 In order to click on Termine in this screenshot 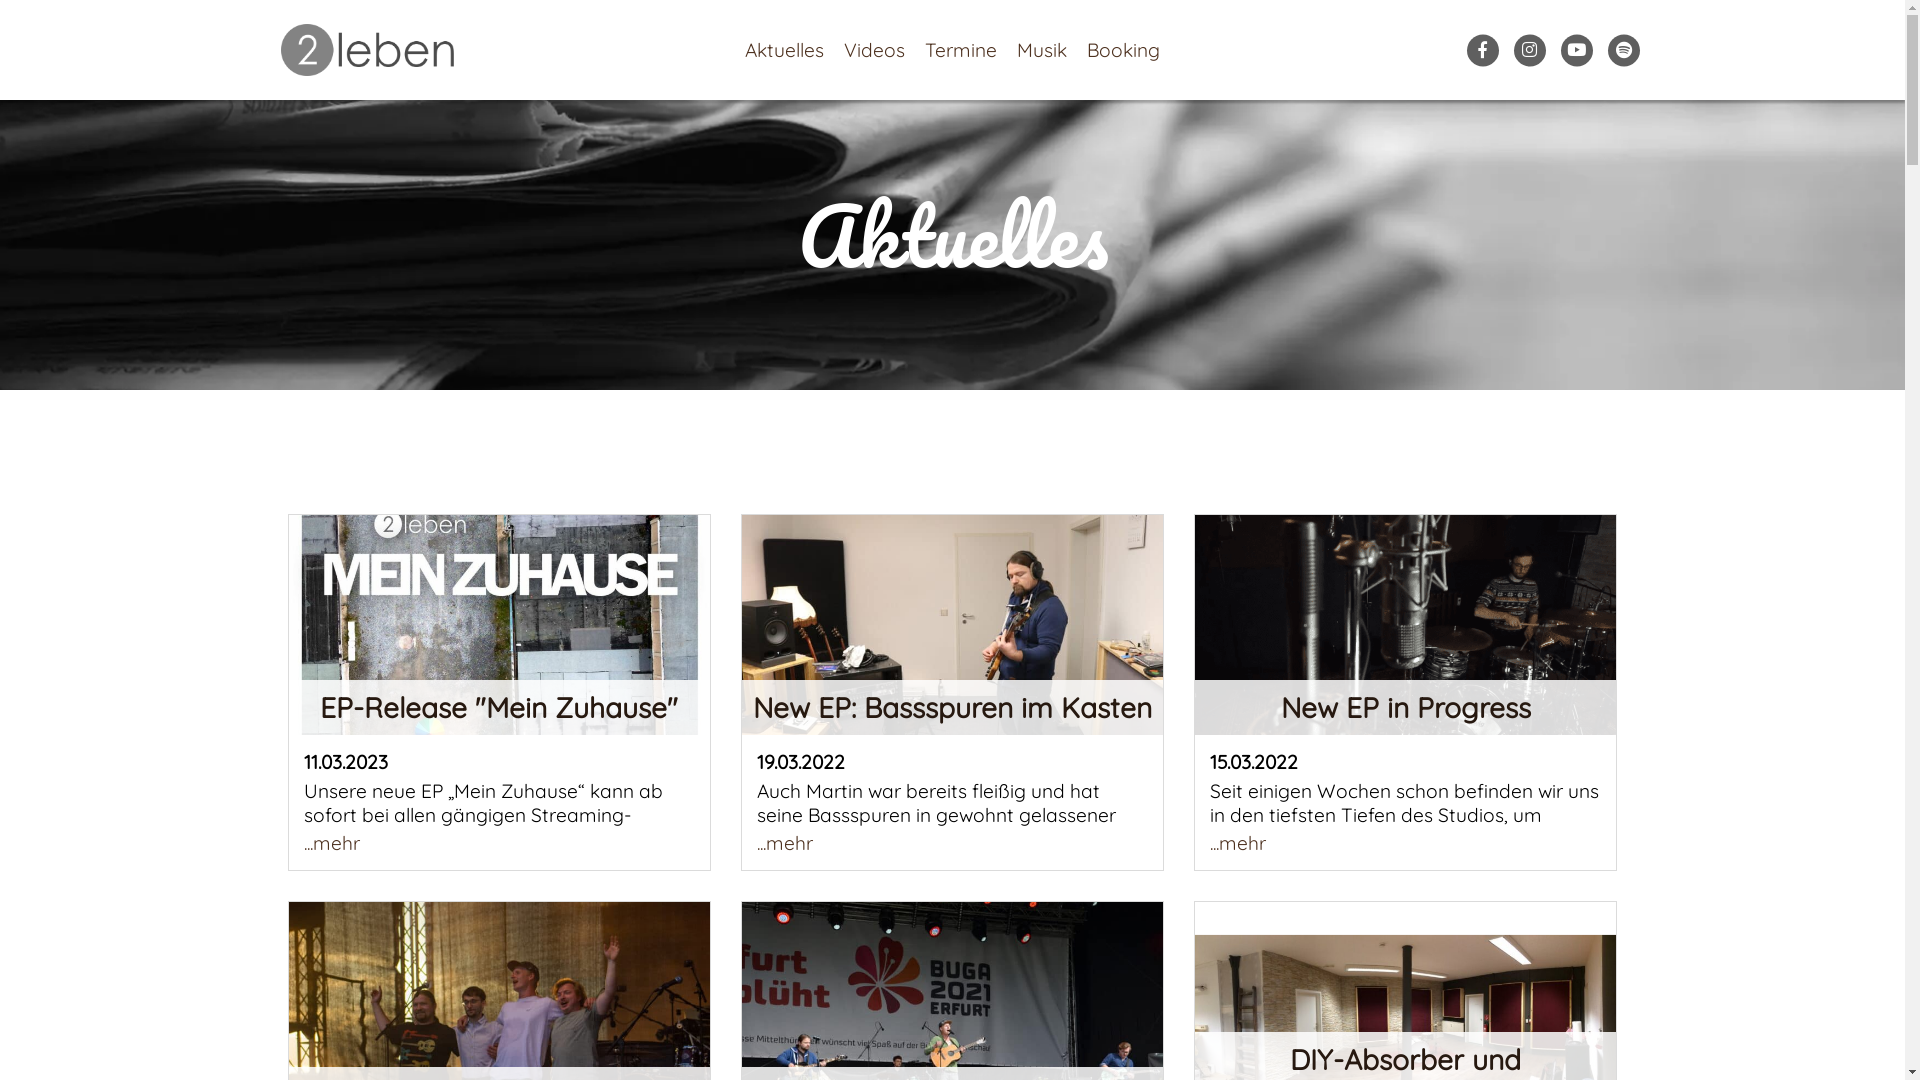, I will do `click(961, 50)`.